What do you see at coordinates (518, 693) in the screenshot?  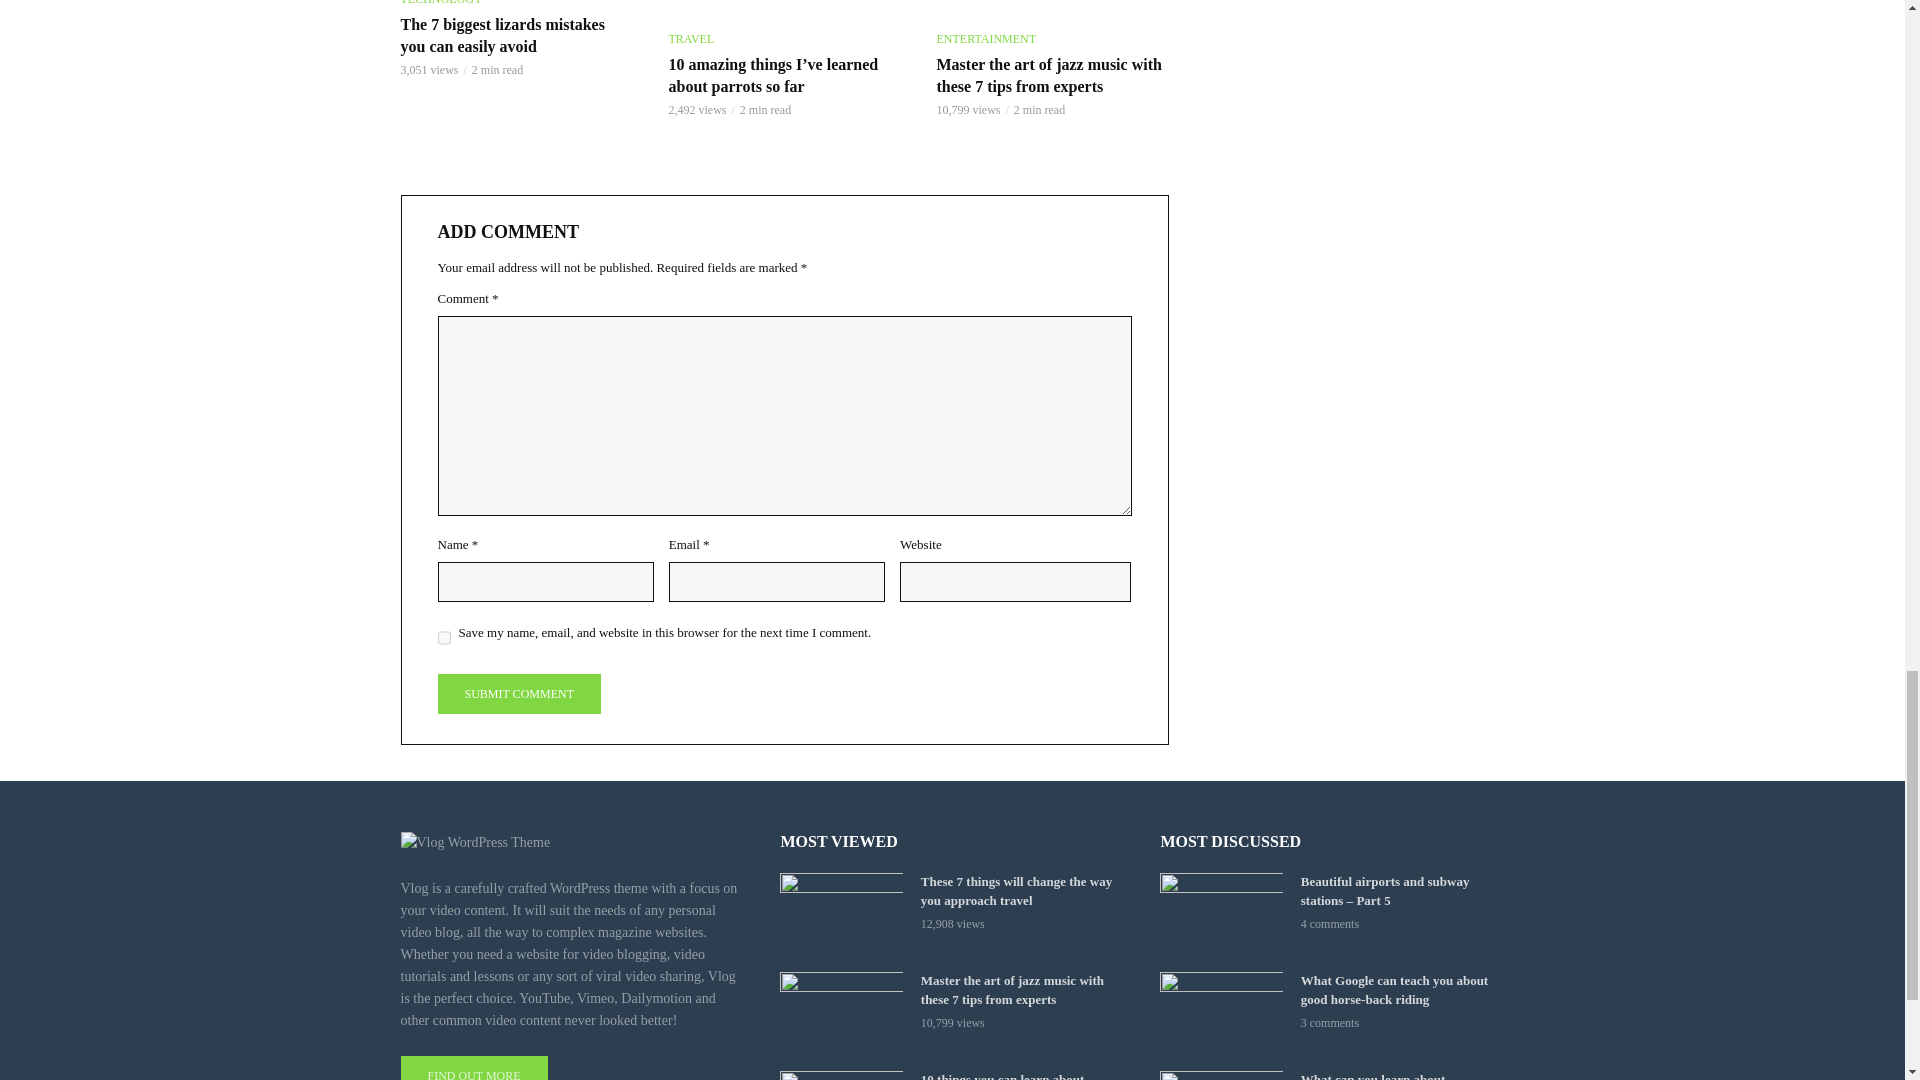 I see `Submit Comment` at bounding box center [518, 693].